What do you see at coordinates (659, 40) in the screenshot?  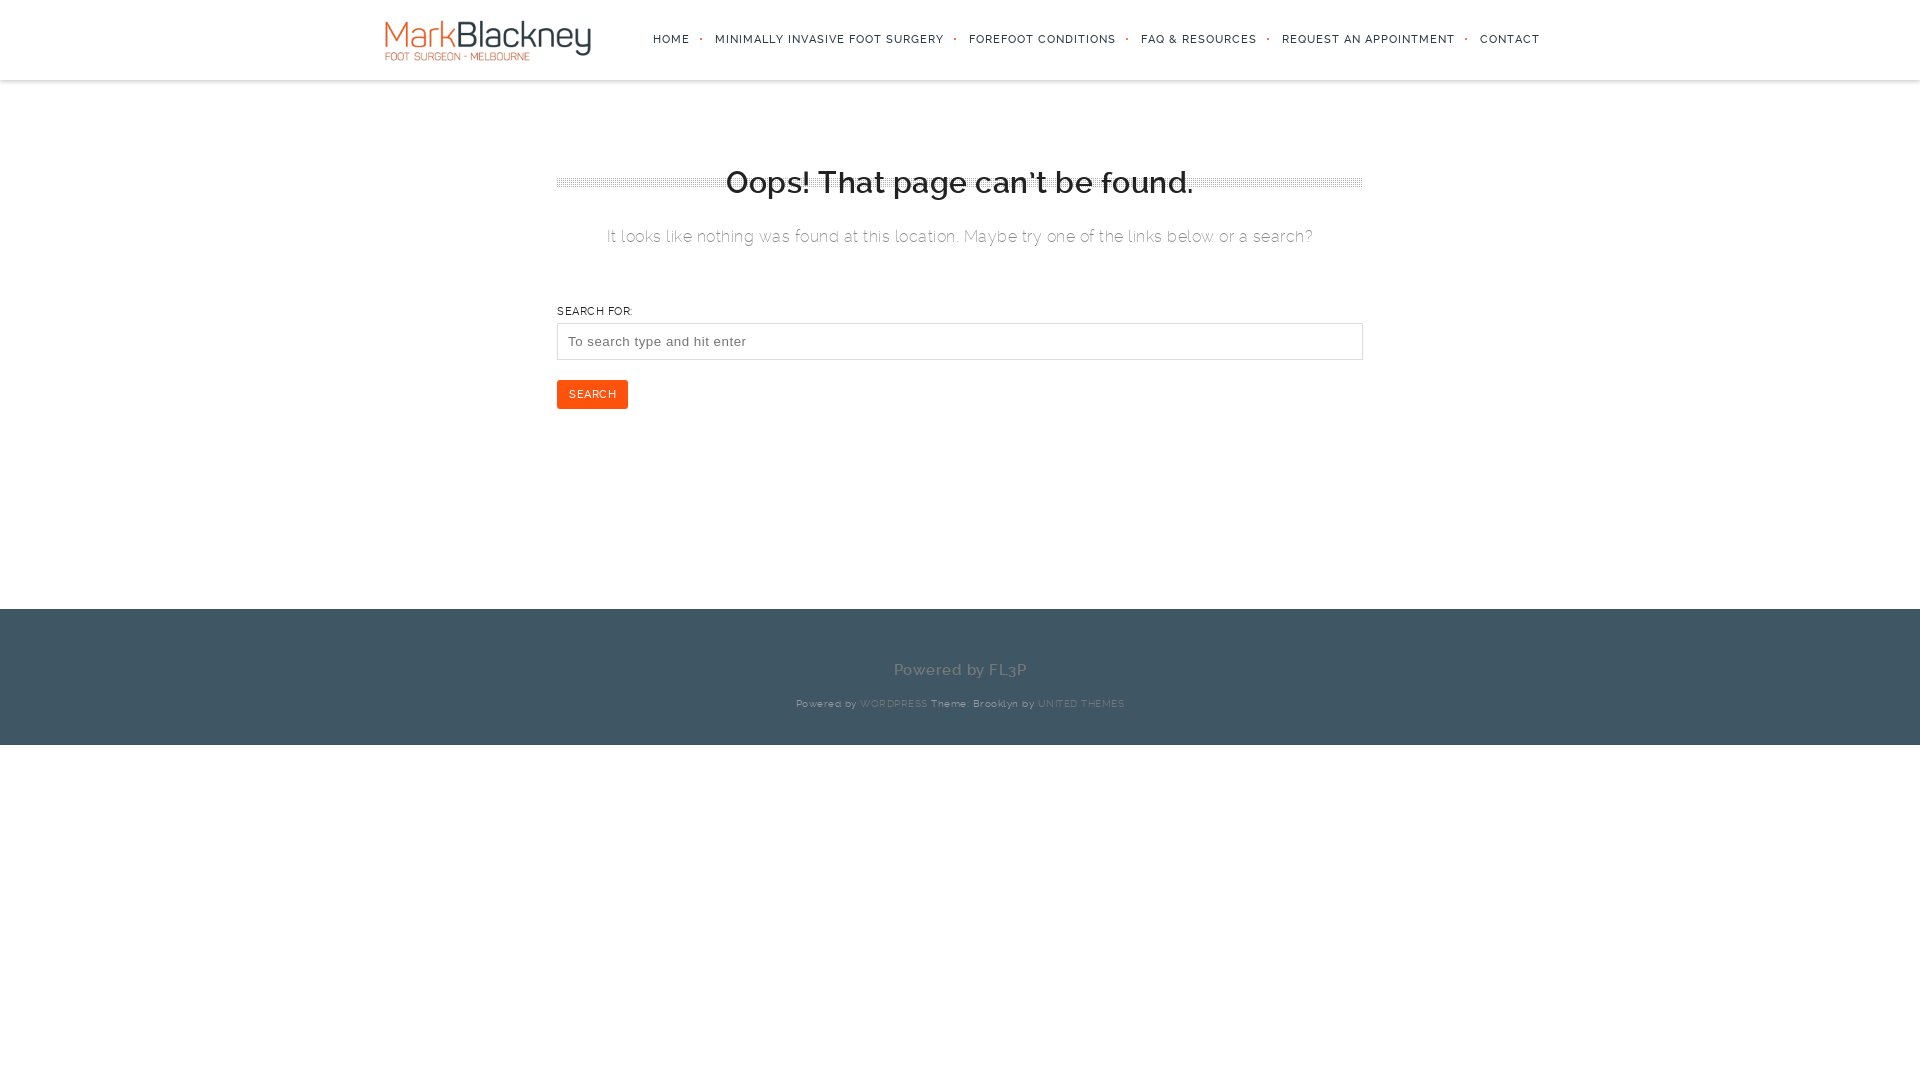 I see `HOME` at bounding box center [659, 40].